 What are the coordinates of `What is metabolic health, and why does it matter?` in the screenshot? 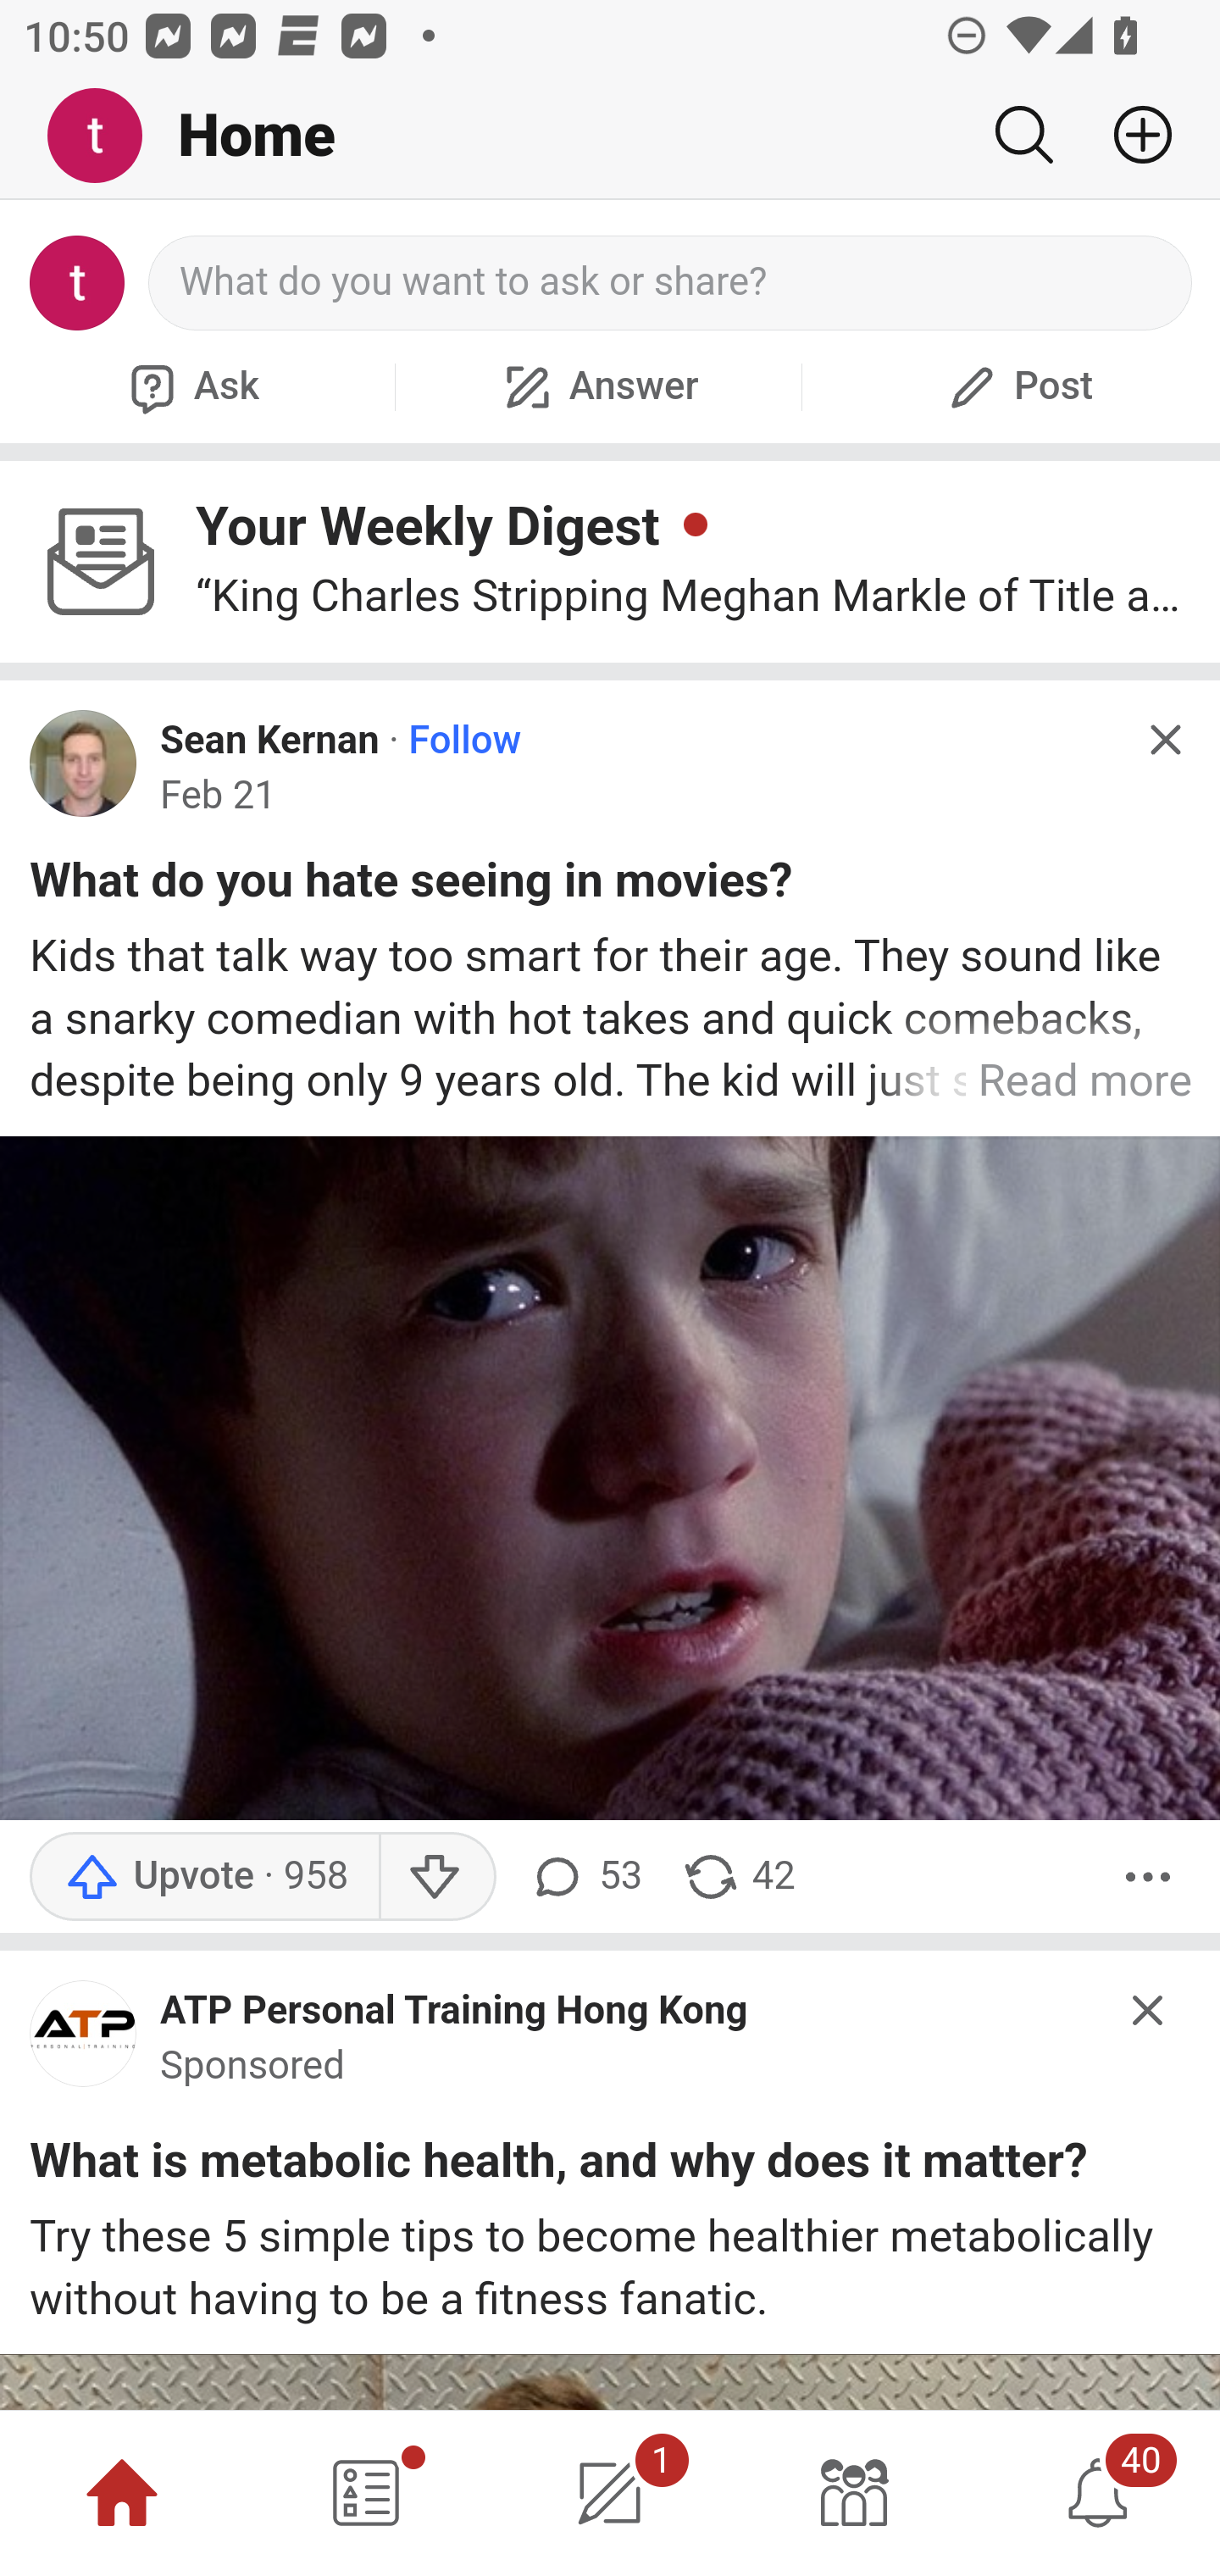 It's located at (558, 2166).